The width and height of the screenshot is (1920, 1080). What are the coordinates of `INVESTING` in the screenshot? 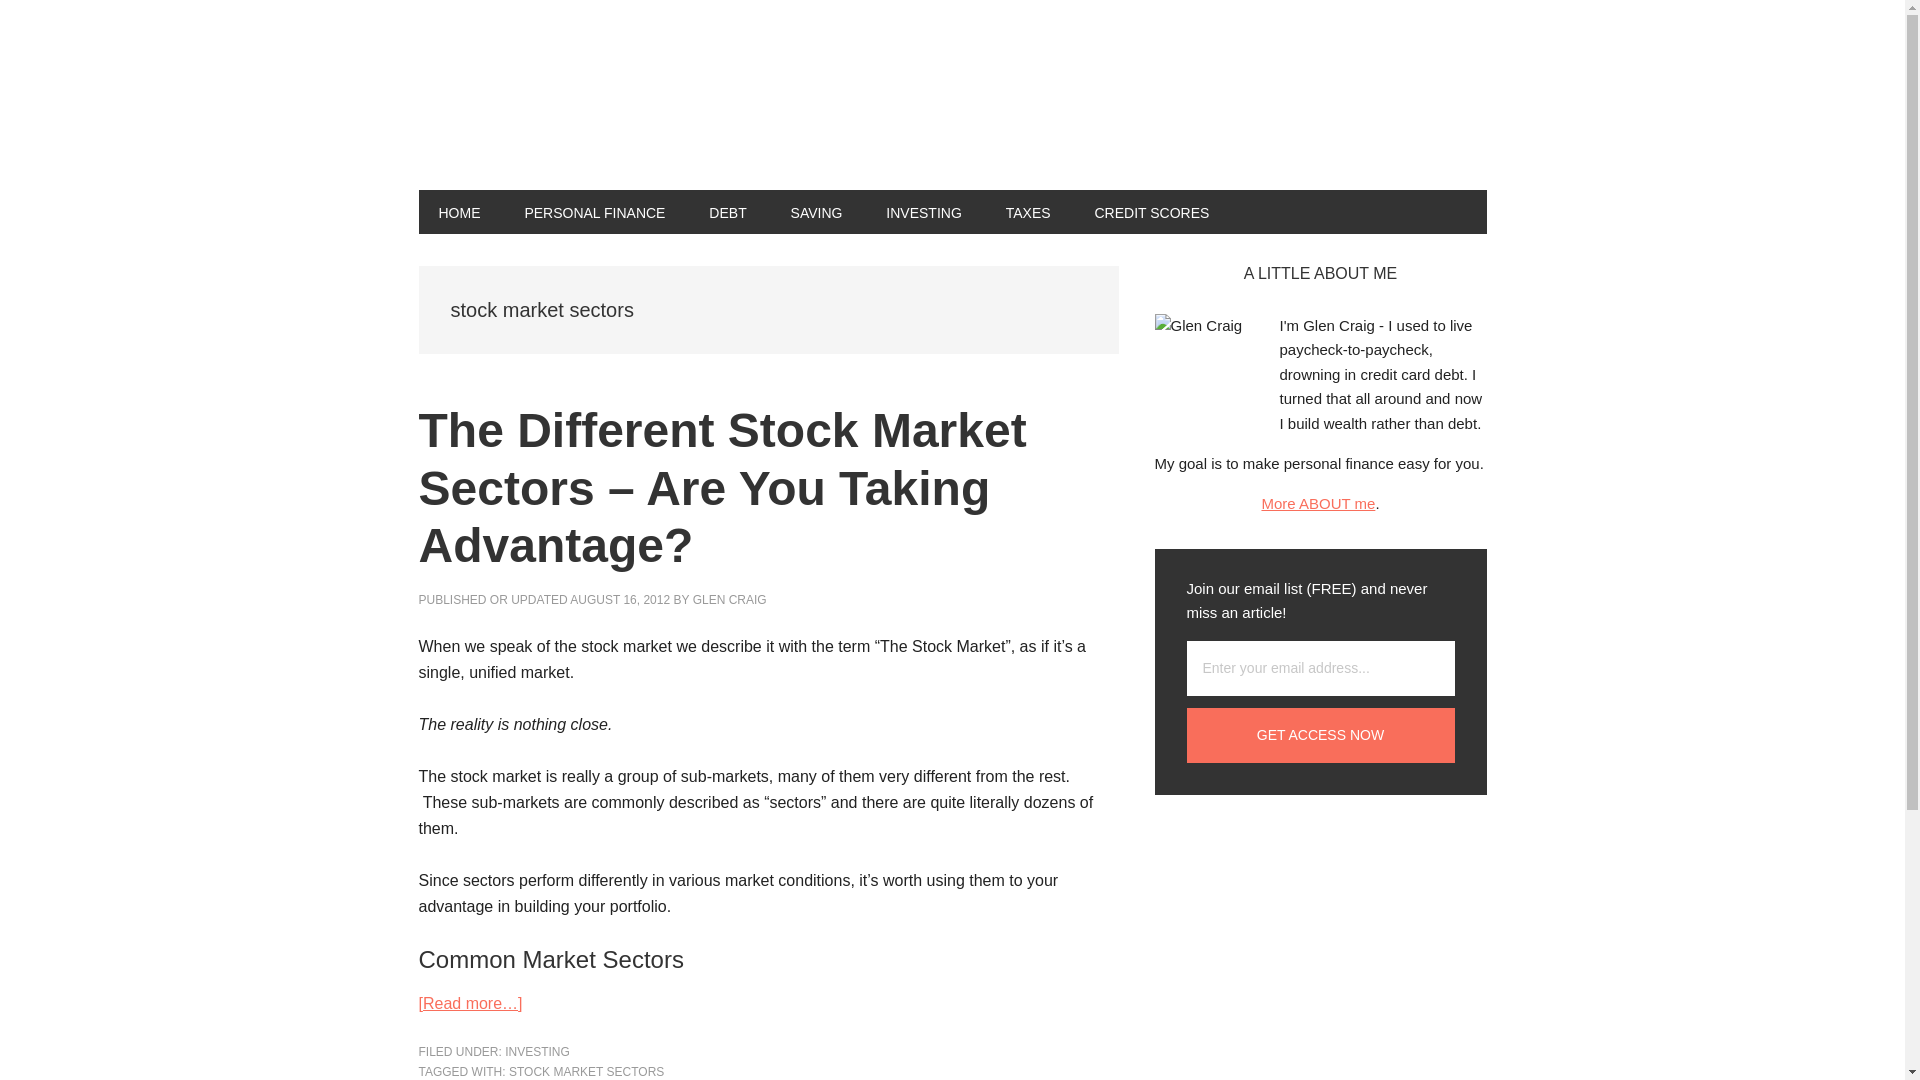 It's located at (537, 1052).